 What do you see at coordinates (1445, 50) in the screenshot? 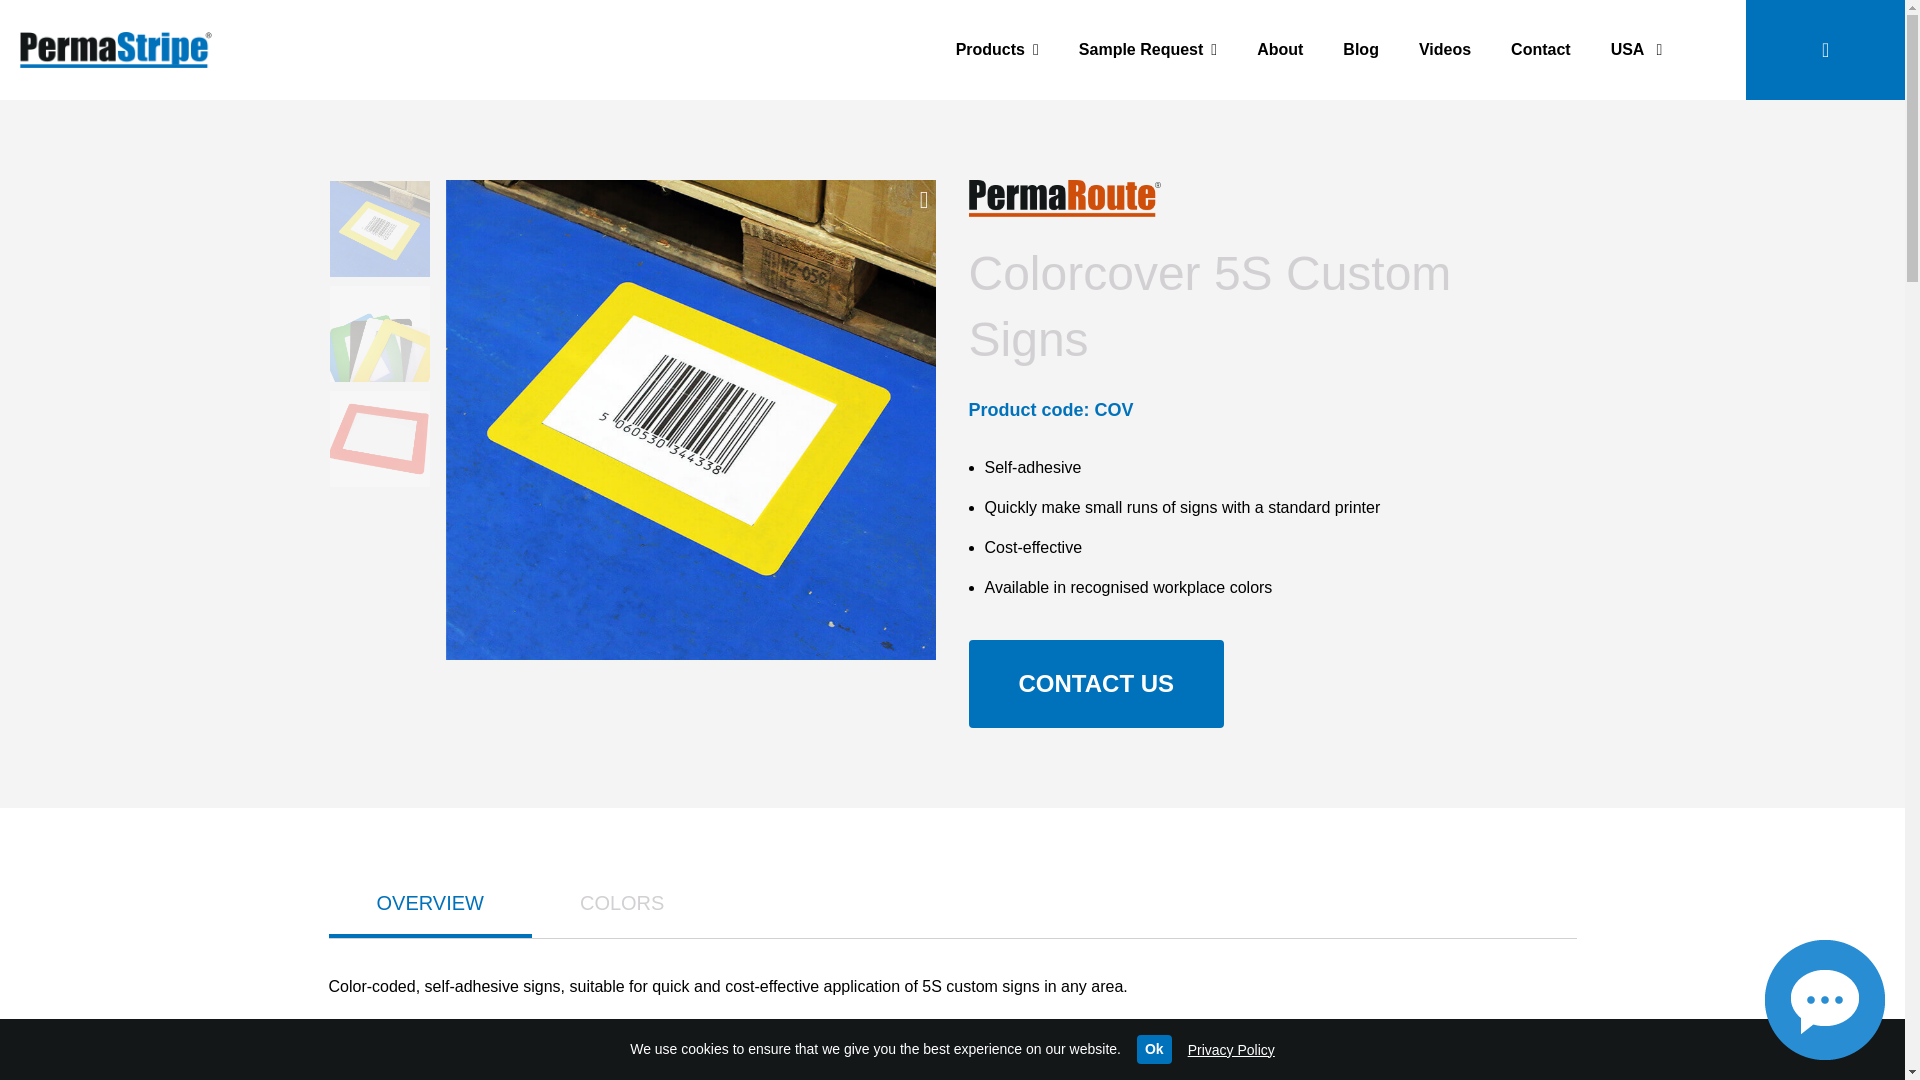
I see `Videos` at bounding box center [1445, 50].